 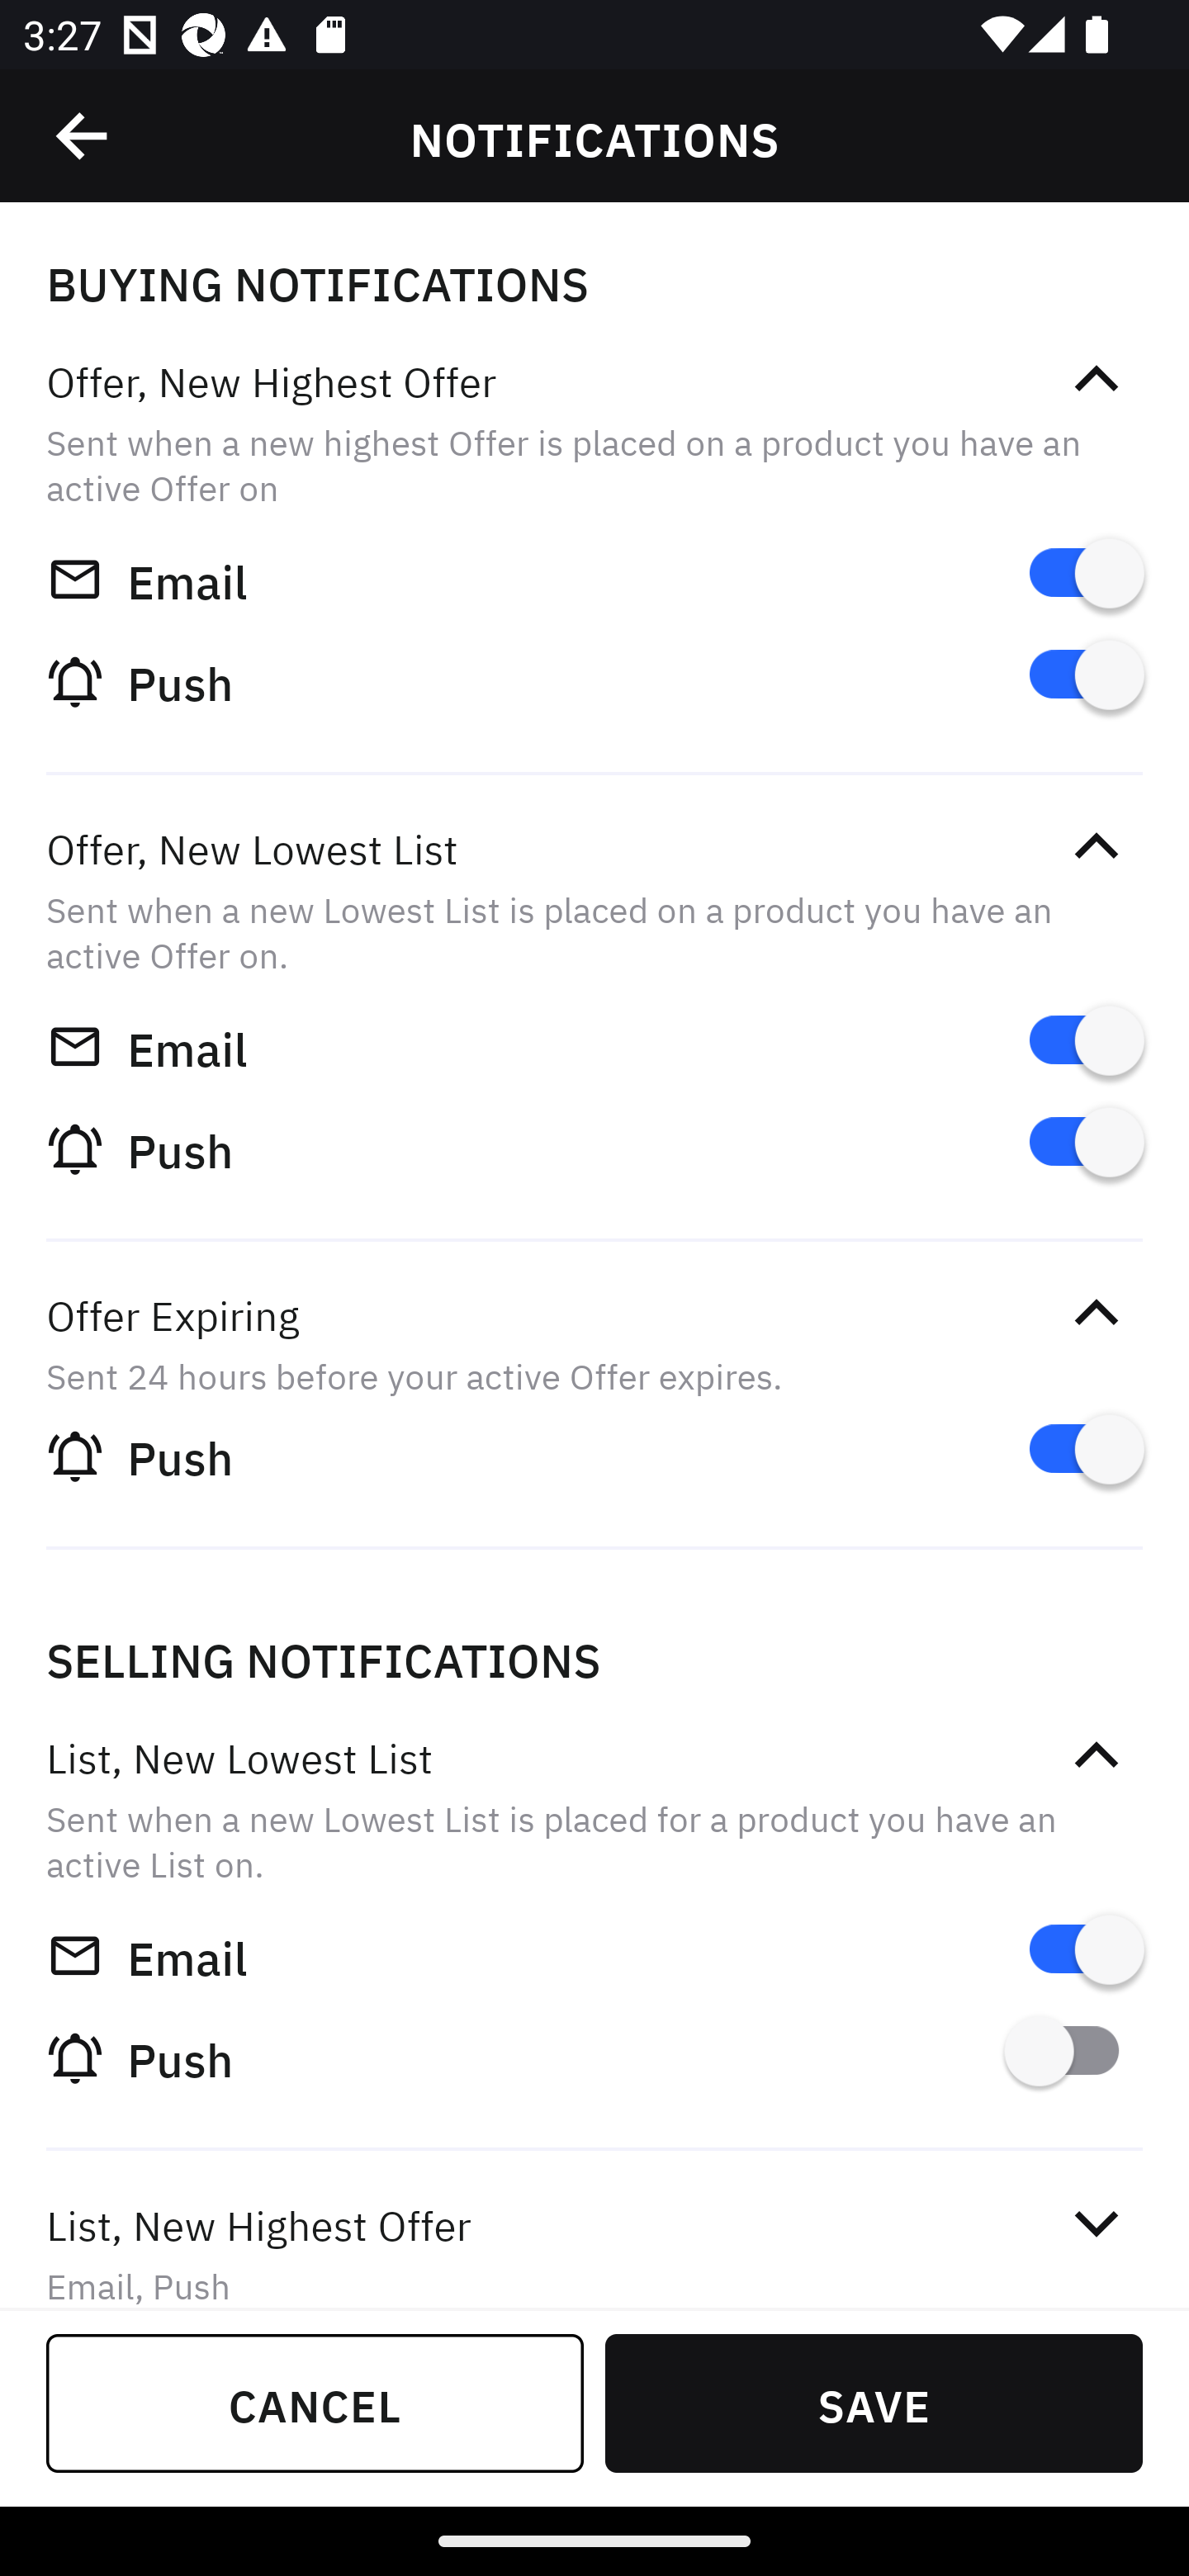 I want to click on , so click(x=1096, y=845).